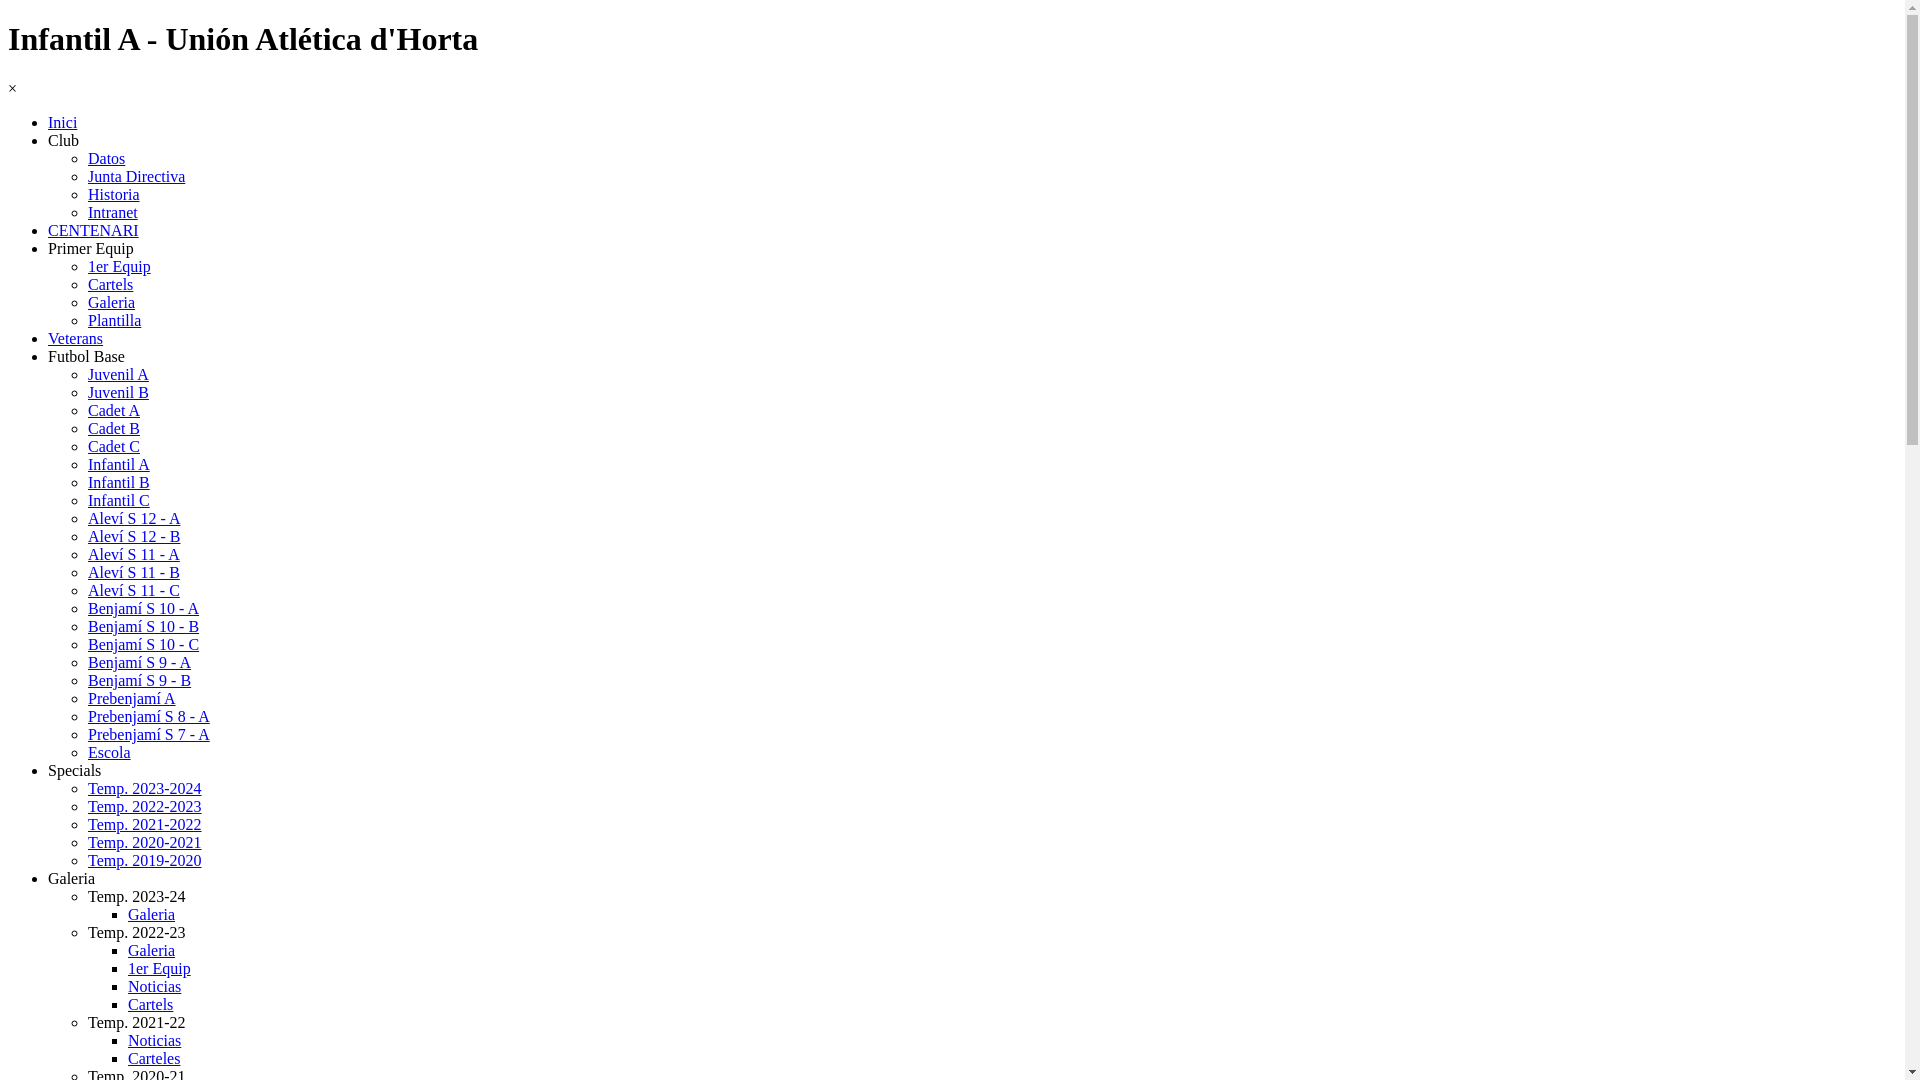 The height and width of the screenshot is (1080, 1920). What do you see at coordinates (145, 860) in the screenshot?
I see `Temp. 2019-2020` at bounding box center [145, 860].